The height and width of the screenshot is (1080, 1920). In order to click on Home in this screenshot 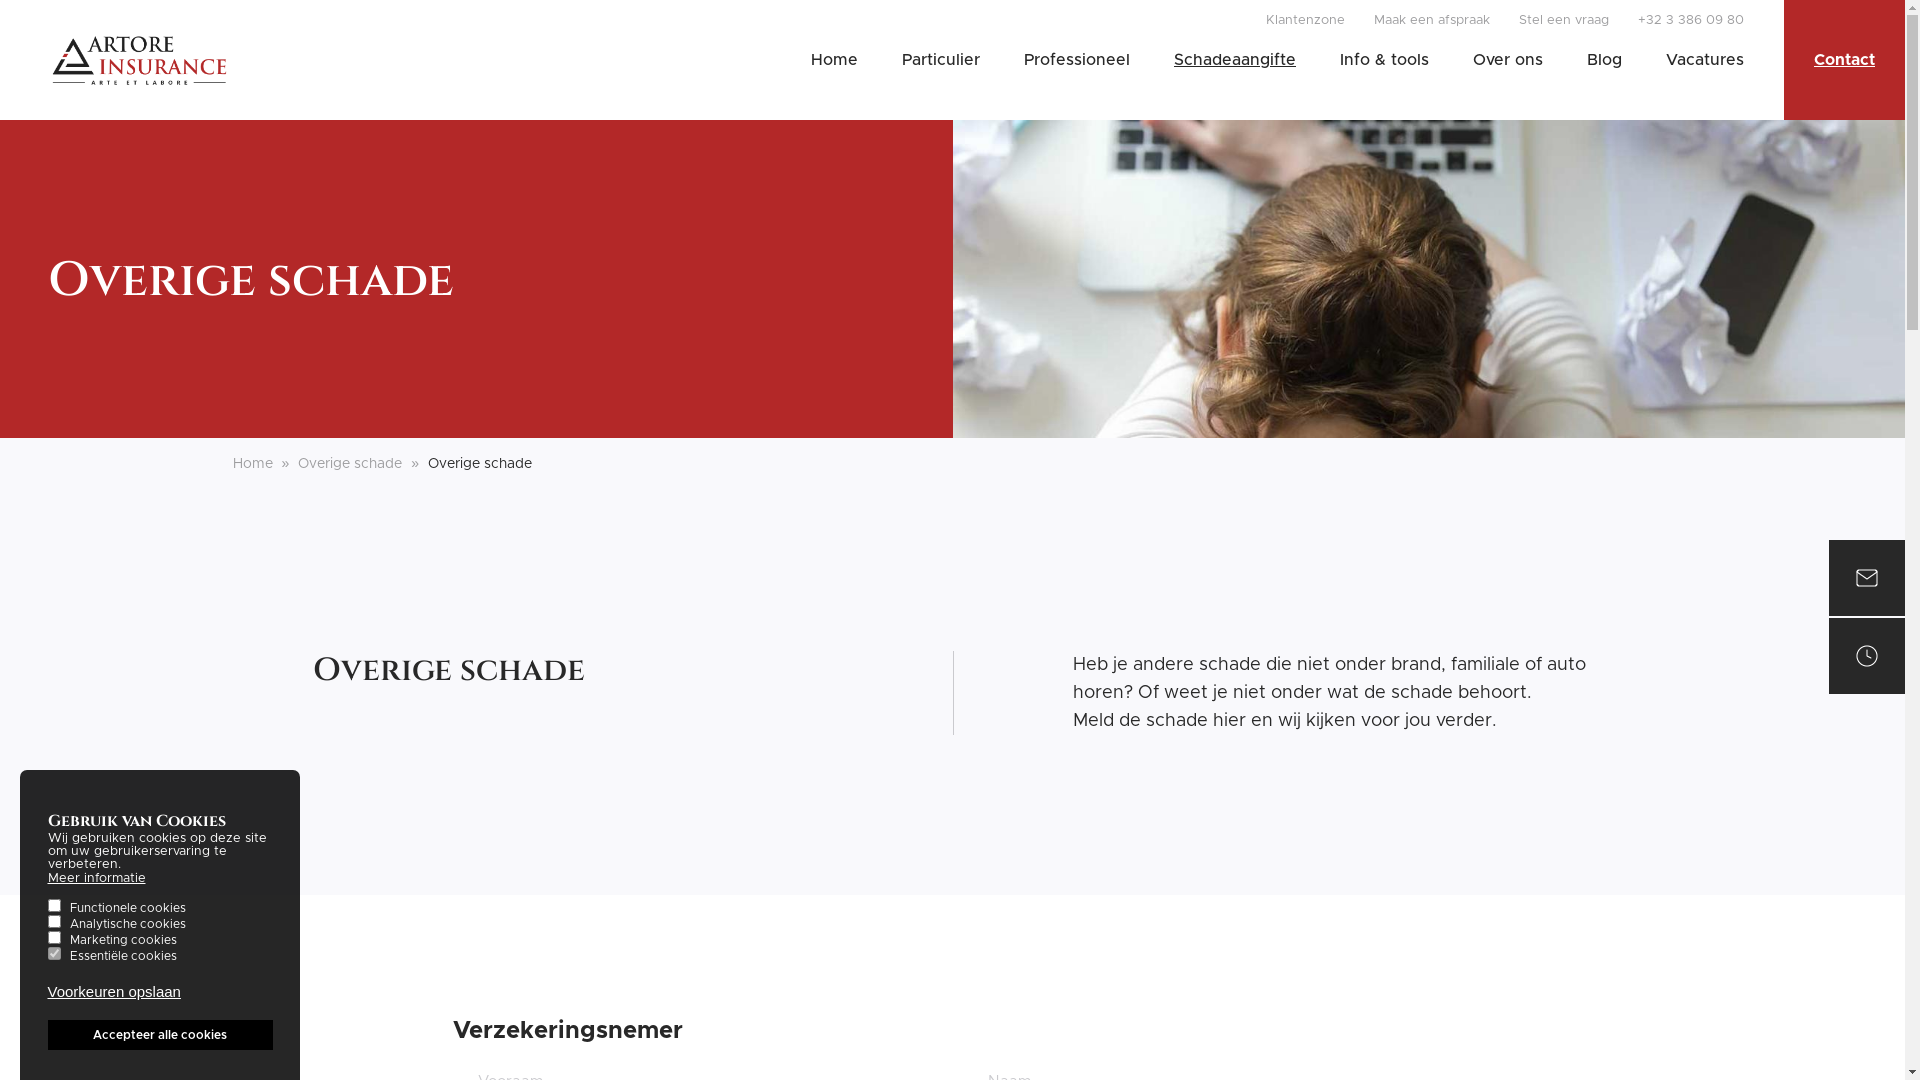, I will do `click(252, 464)`.